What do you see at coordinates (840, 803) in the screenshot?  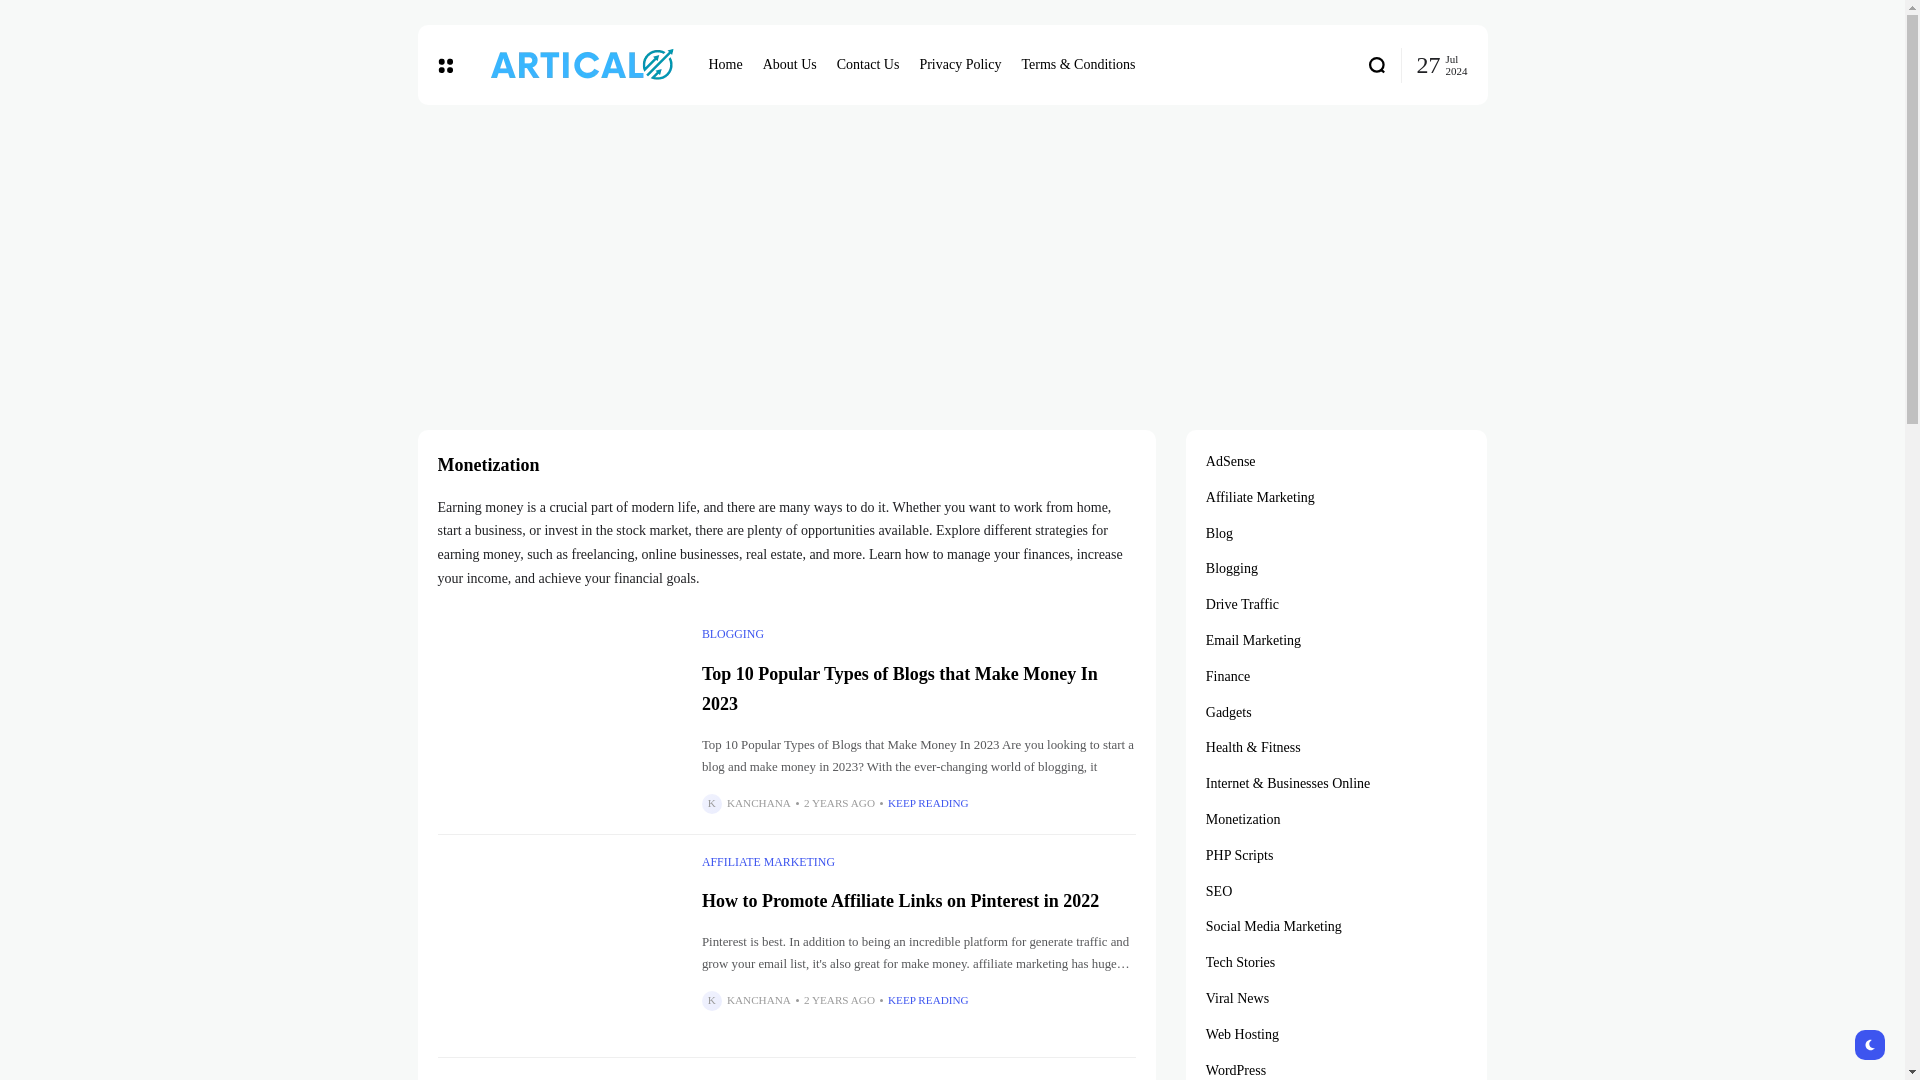 I see `2 YEARS AGO` at bounding box center [840, 803].